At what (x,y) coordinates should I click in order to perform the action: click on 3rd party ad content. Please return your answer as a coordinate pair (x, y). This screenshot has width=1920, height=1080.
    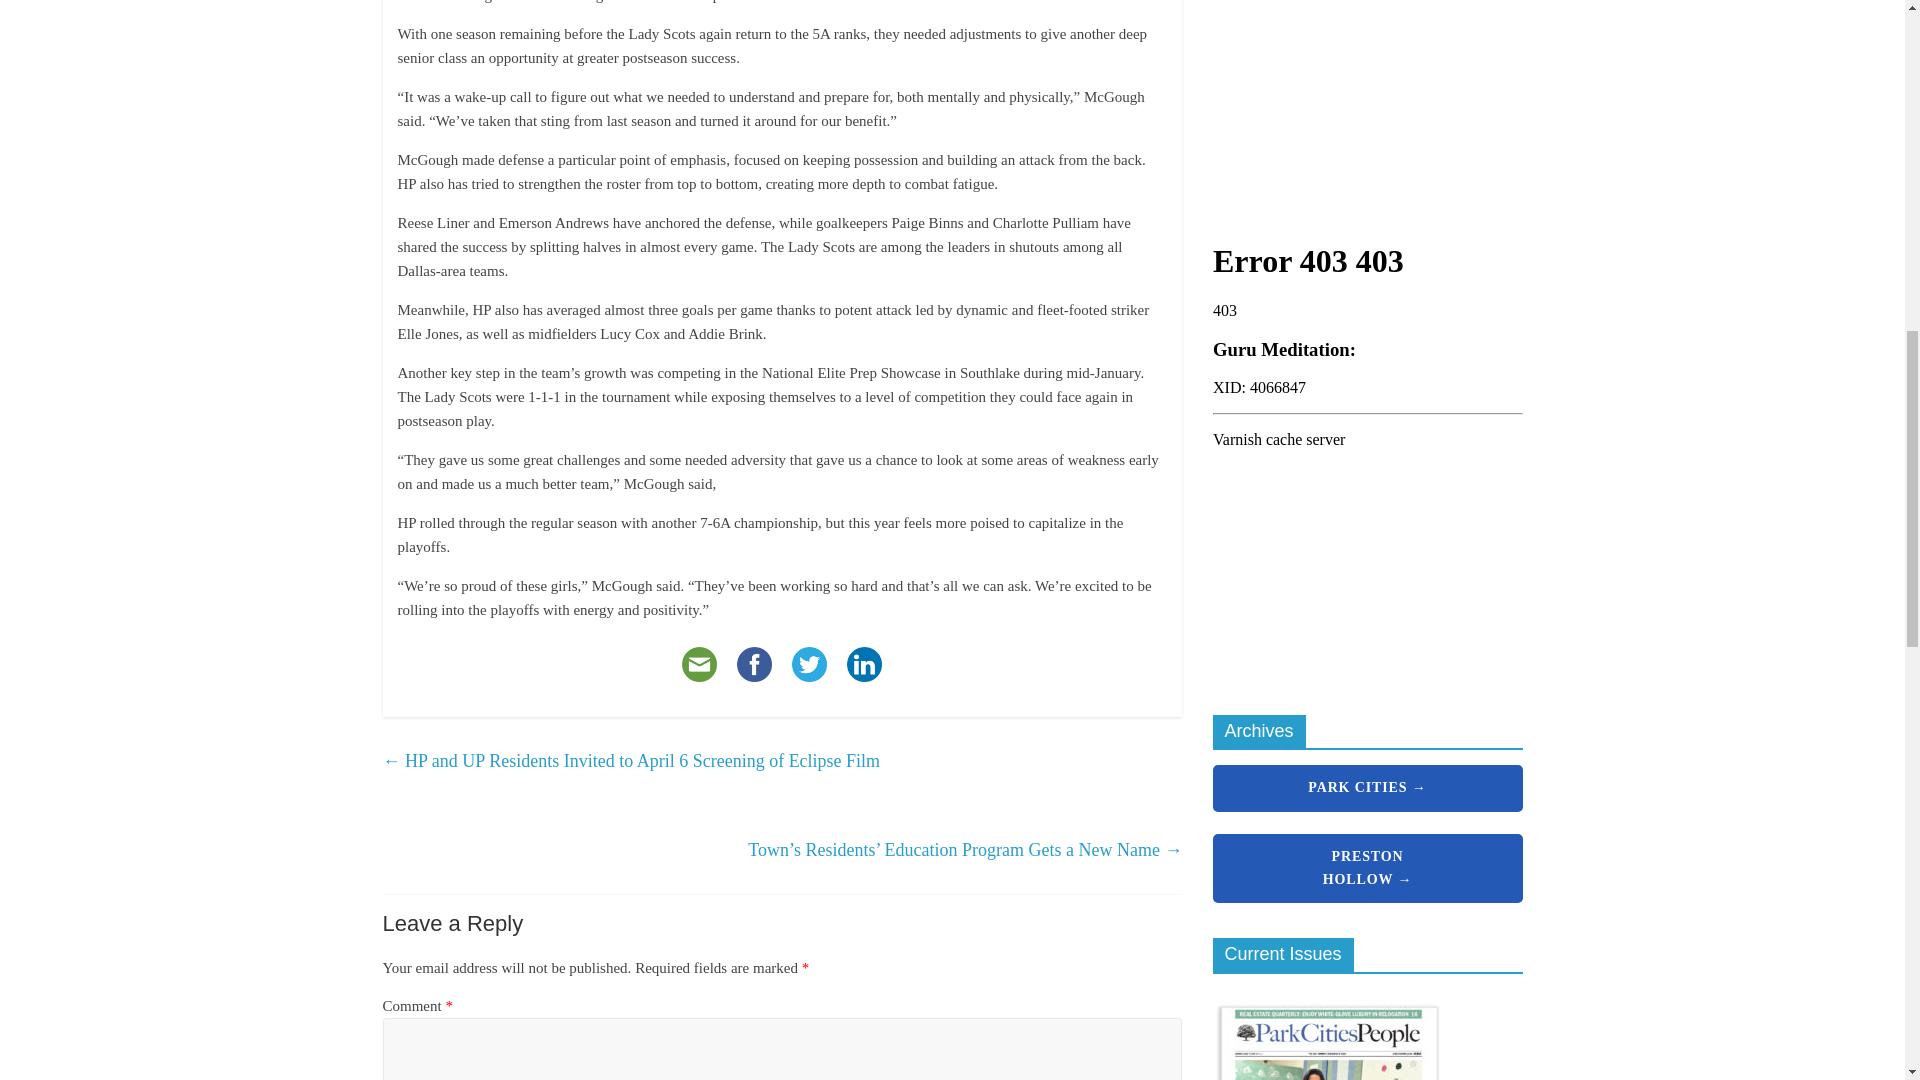
    Looking at the image, I should click on (1362, 93).